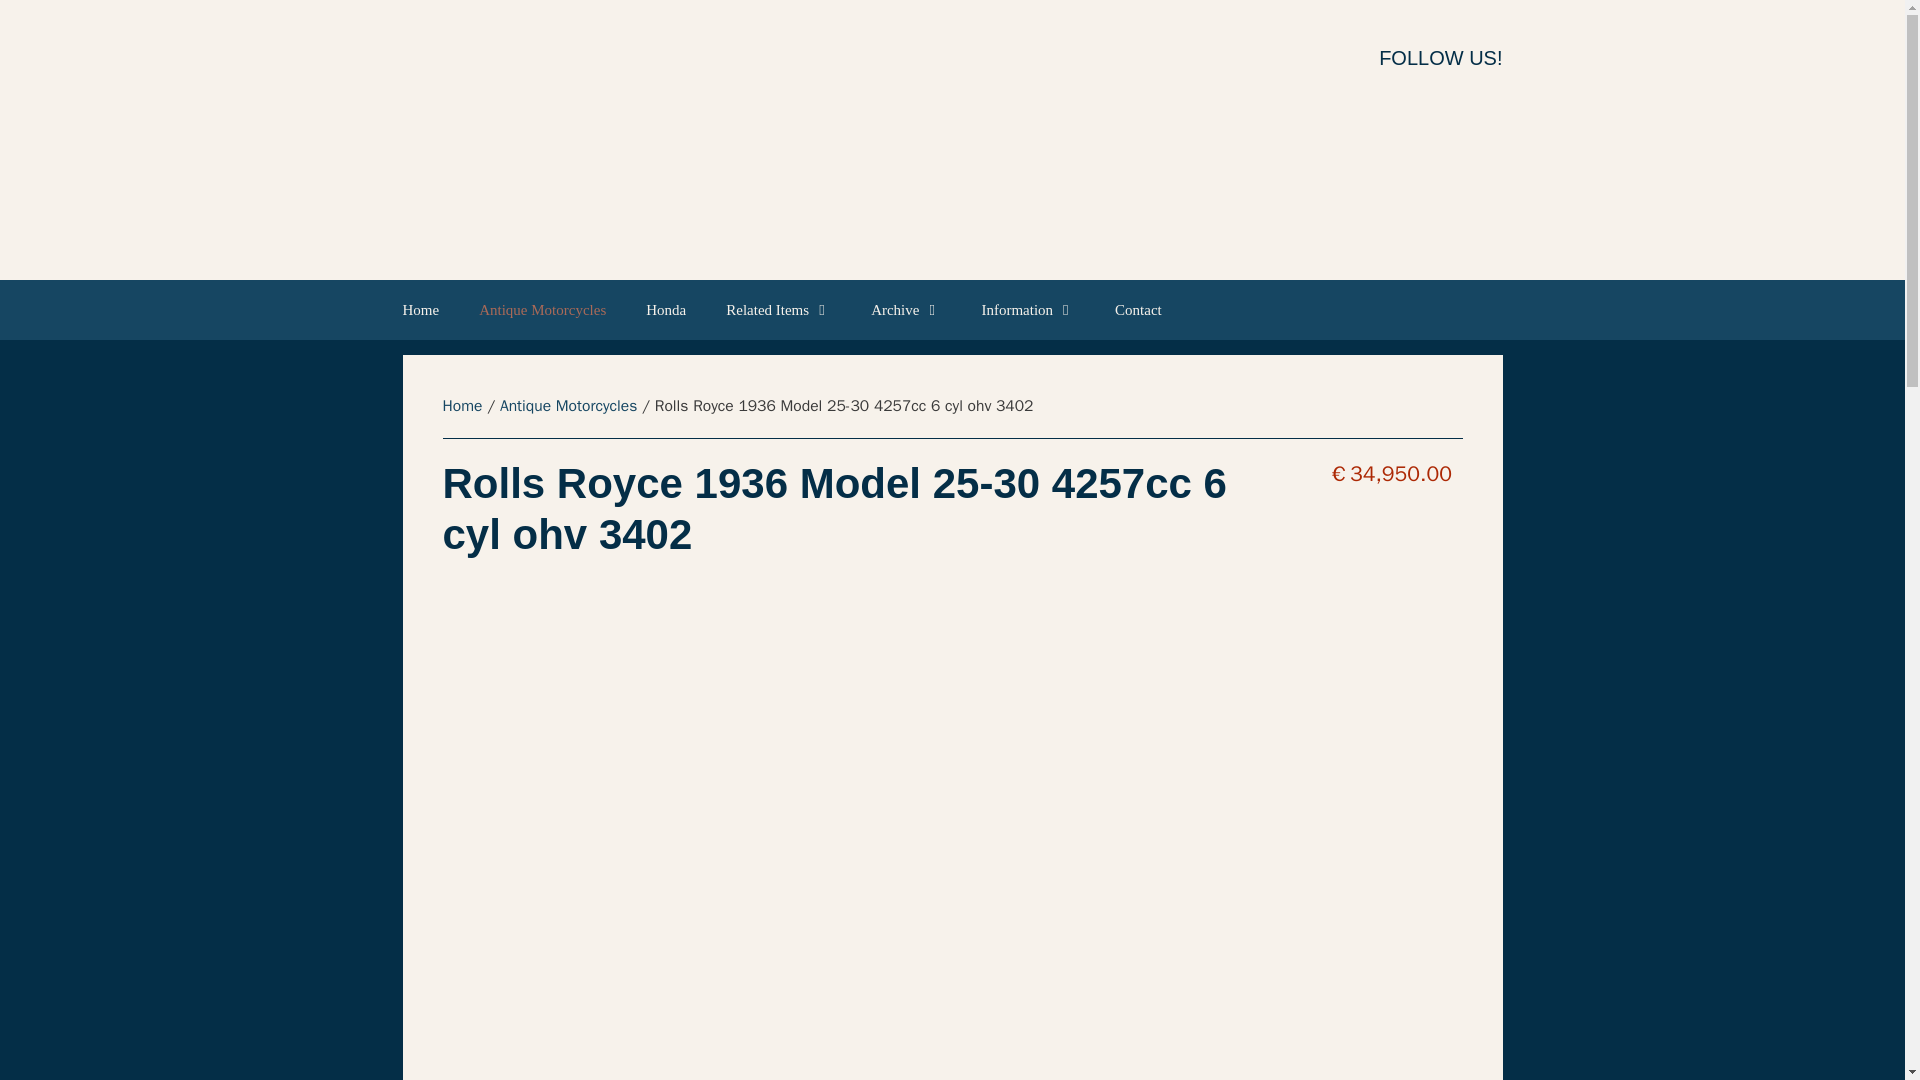  What do you see at coordinates (890, 138) in the screenshot?
I see `Yesterdays` at bounding box center [890, 138].